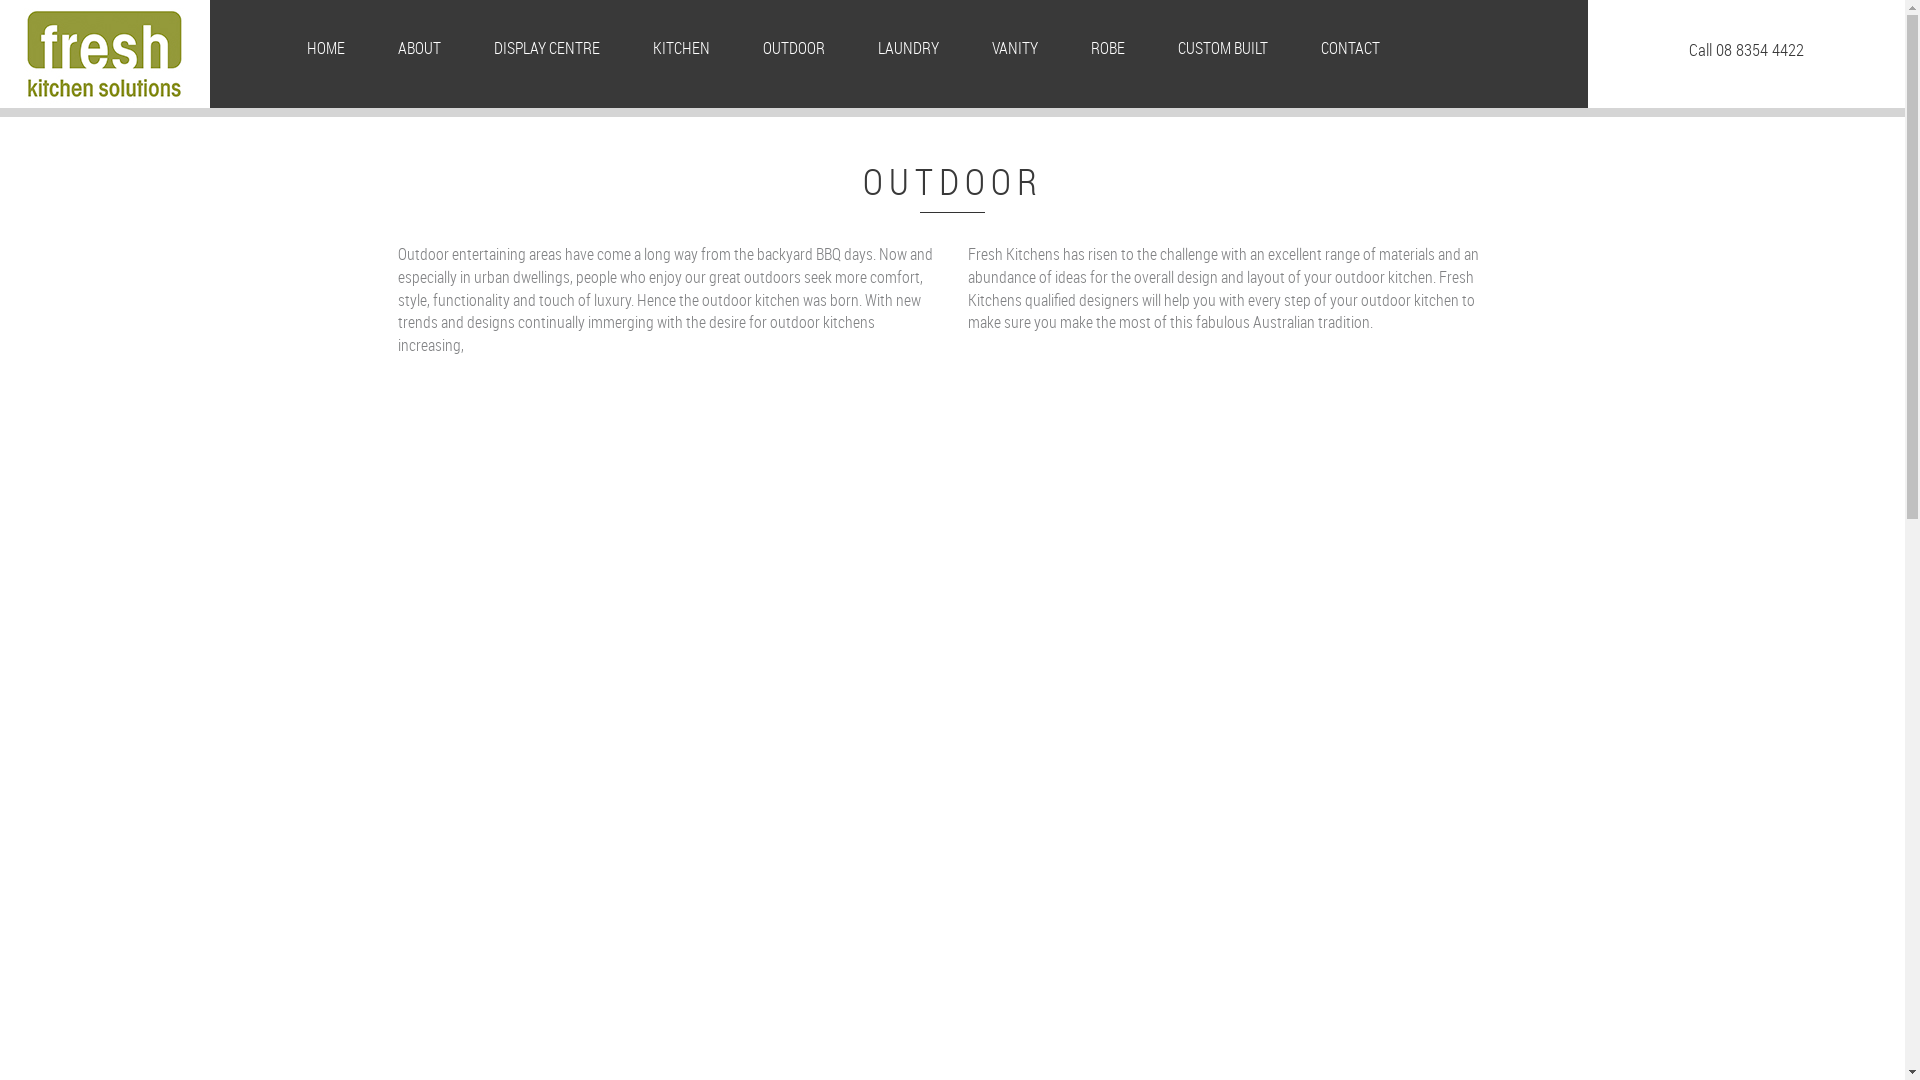 Image resolution: width=1920 pixels, height=1080 pixels. What do you see at coordinates (1746, 50) in the screenshot?
I see `Call 08 8354 4422` at bounding box center [1746, 50].